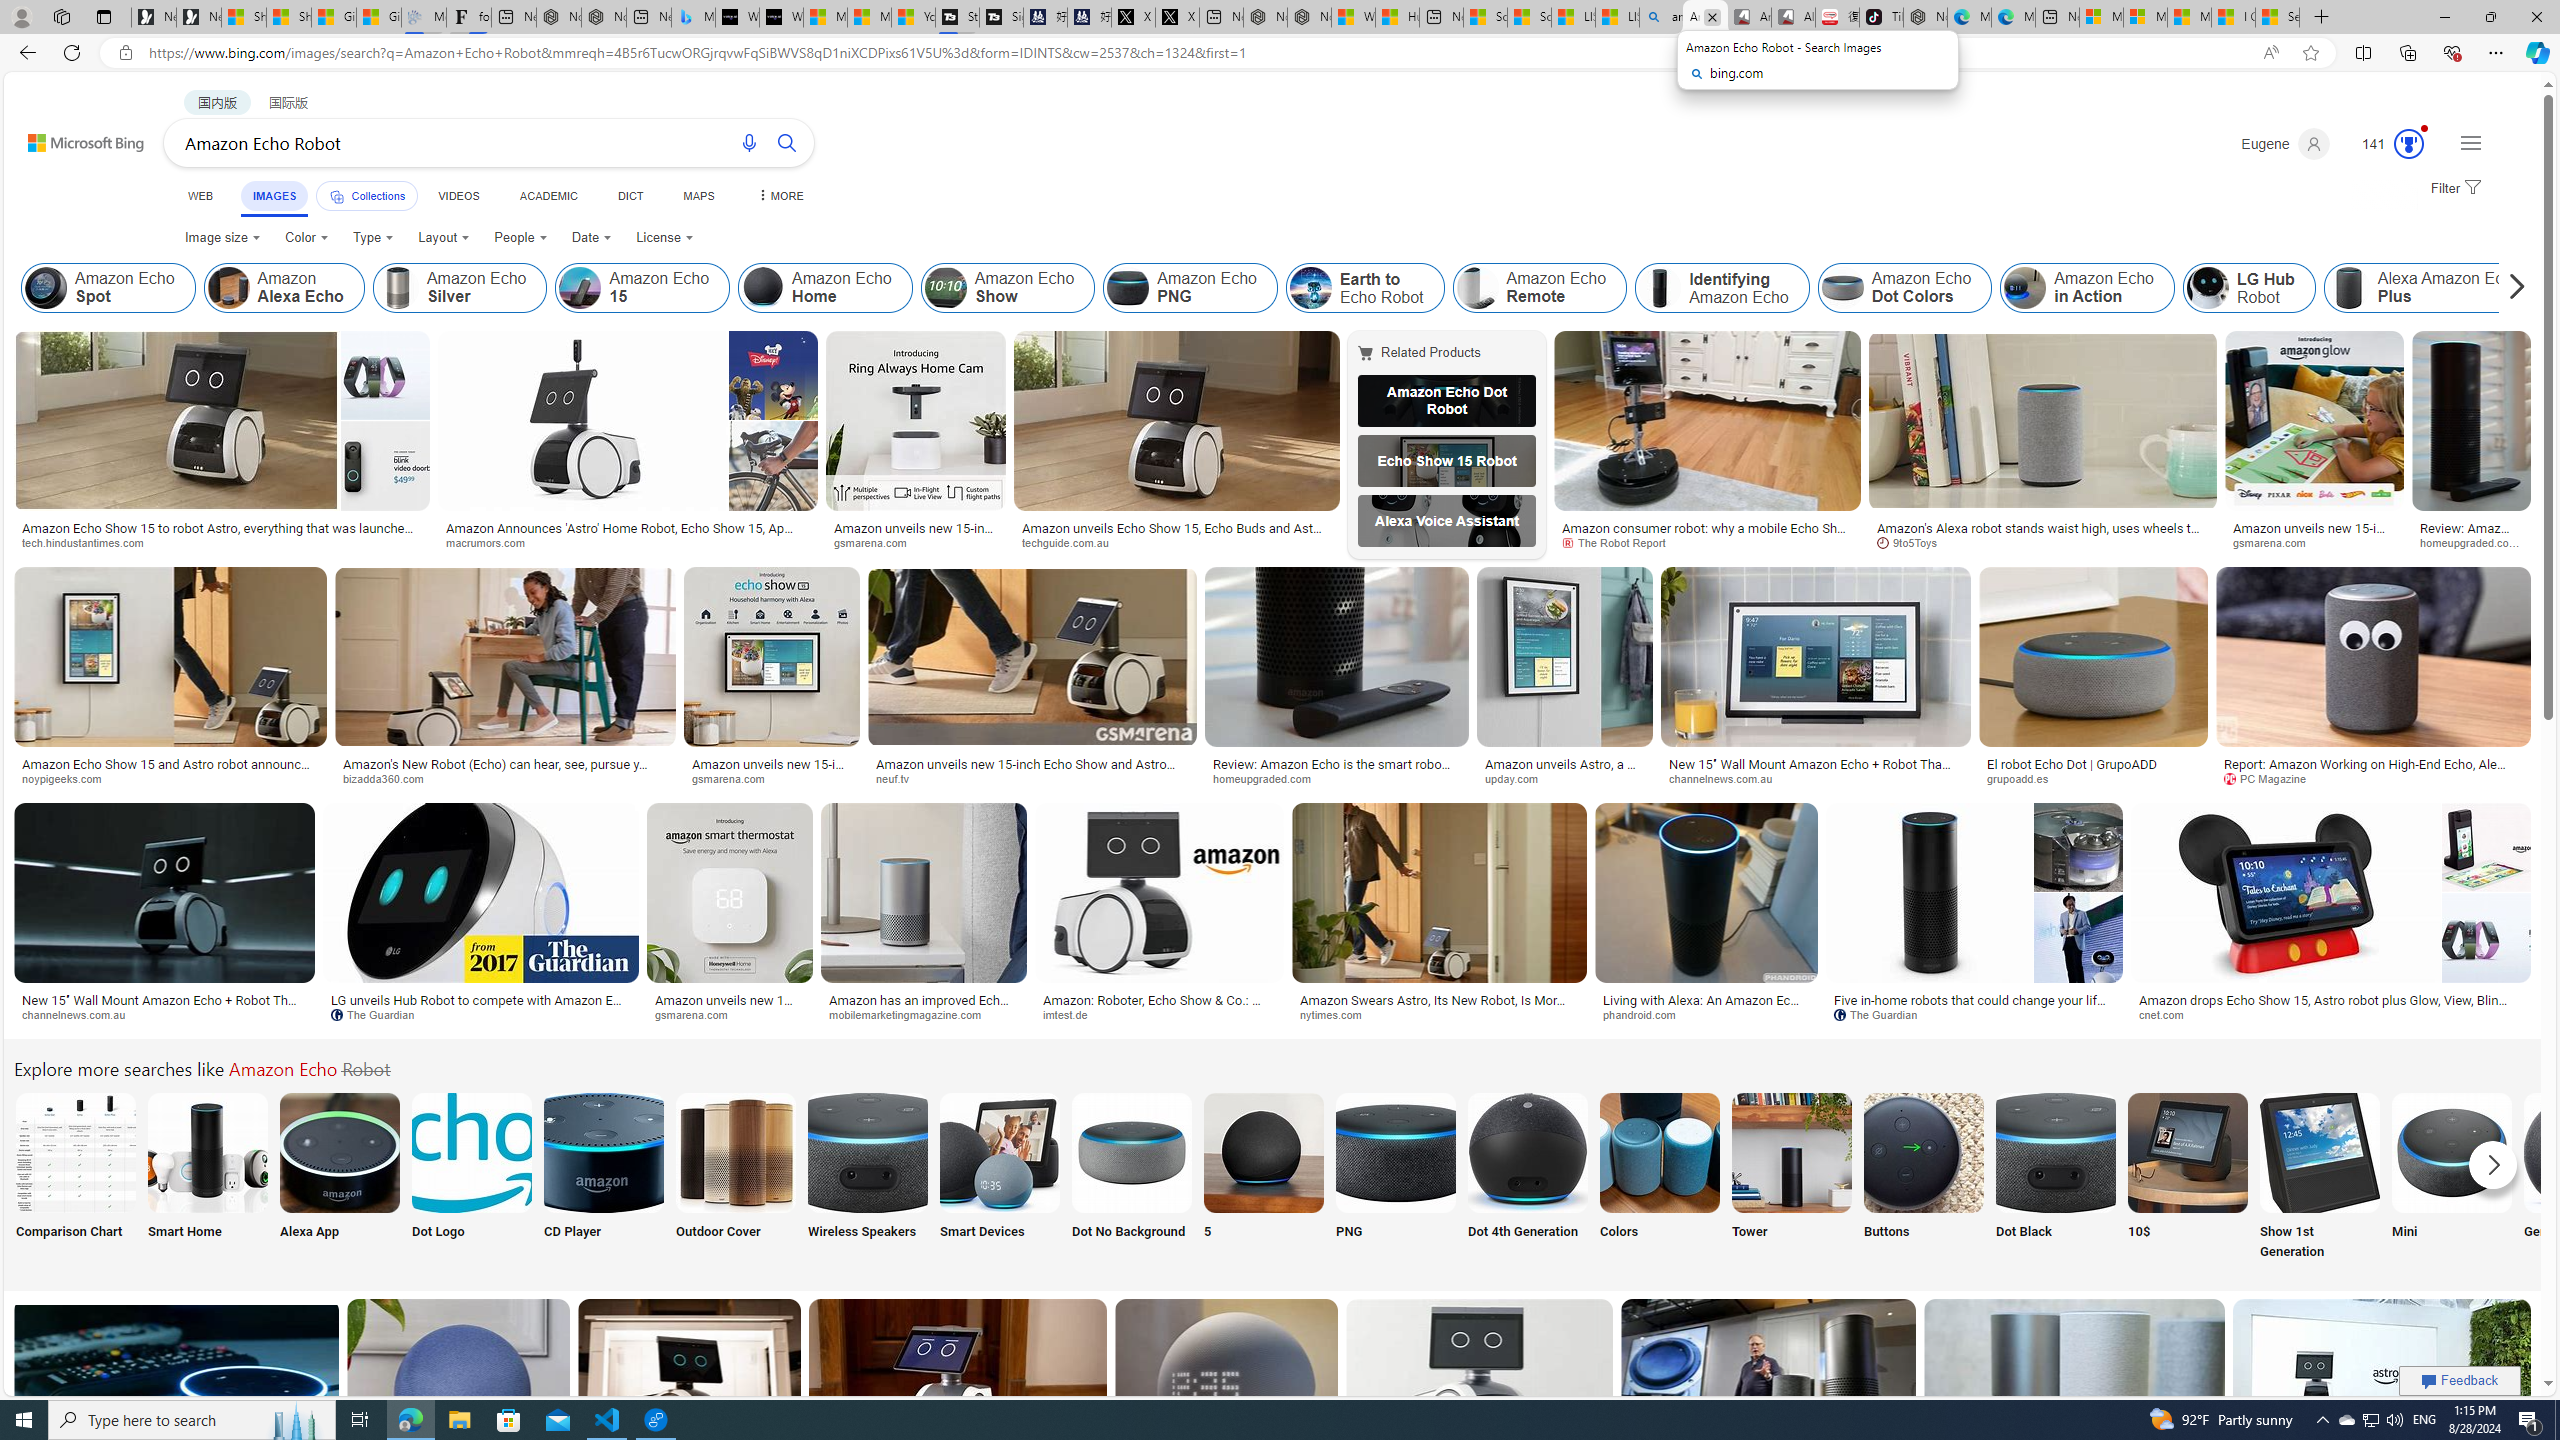  What do you see at coordinates (1132, 1178) in the screenshot?
I see `Dot No Background` at bounding box center [1132, 1178].